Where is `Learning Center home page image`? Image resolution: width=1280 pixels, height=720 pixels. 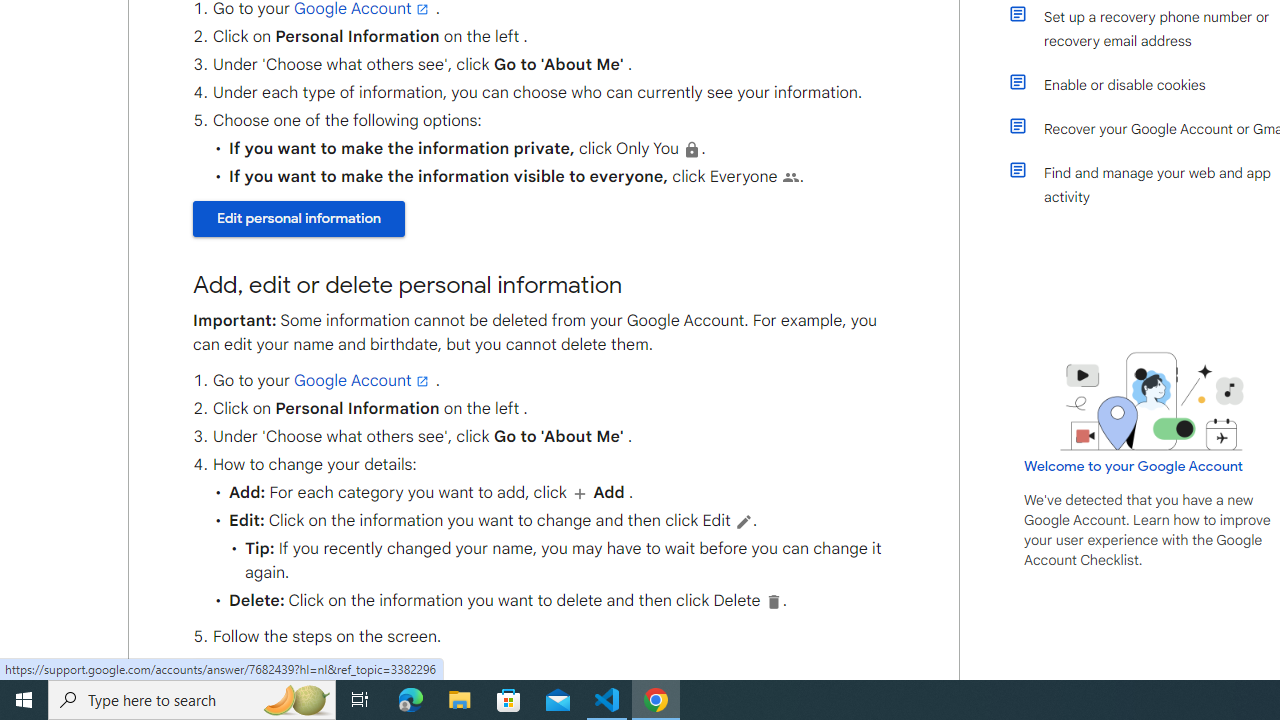
Learning Center home page image is located at coordinates (1152, 401).